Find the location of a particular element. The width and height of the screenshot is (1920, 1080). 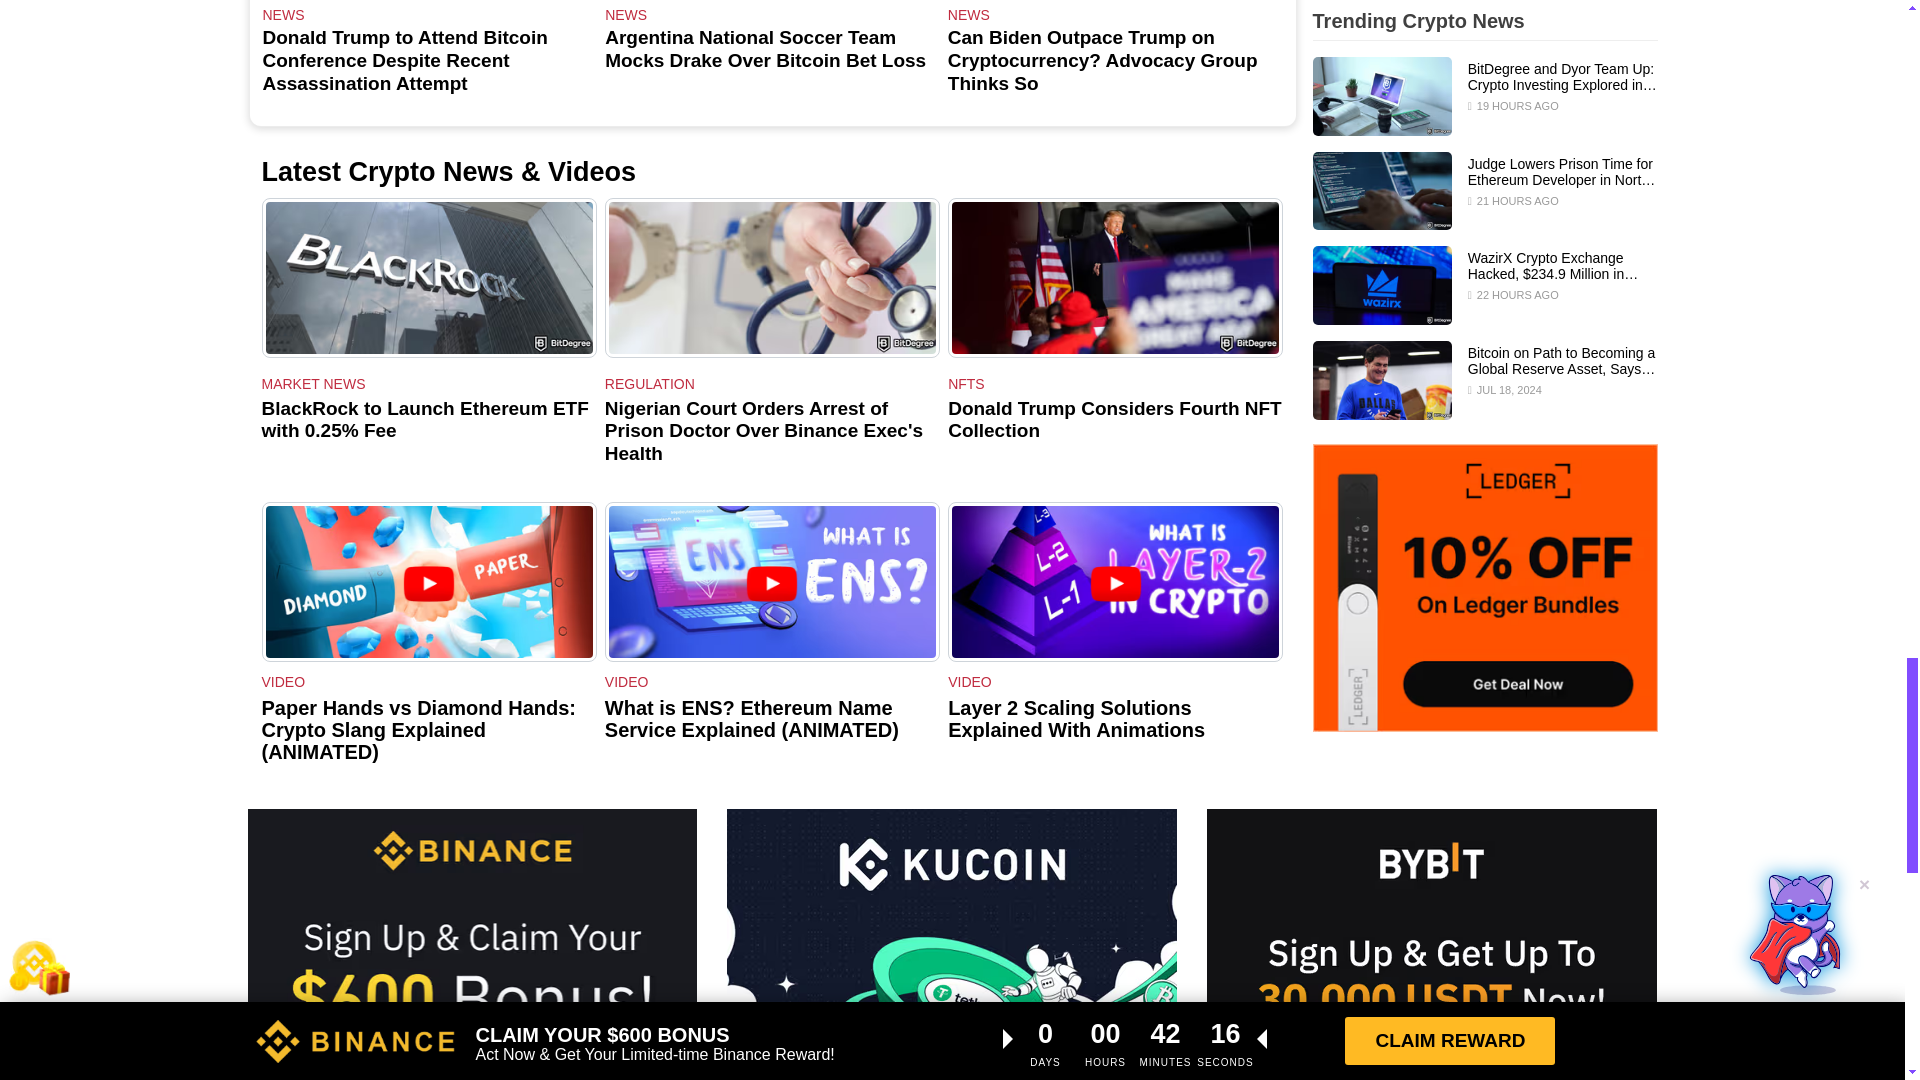

Layer 2 Scaling Solutions Explained With Animations is located at coordinates (1116, 584).